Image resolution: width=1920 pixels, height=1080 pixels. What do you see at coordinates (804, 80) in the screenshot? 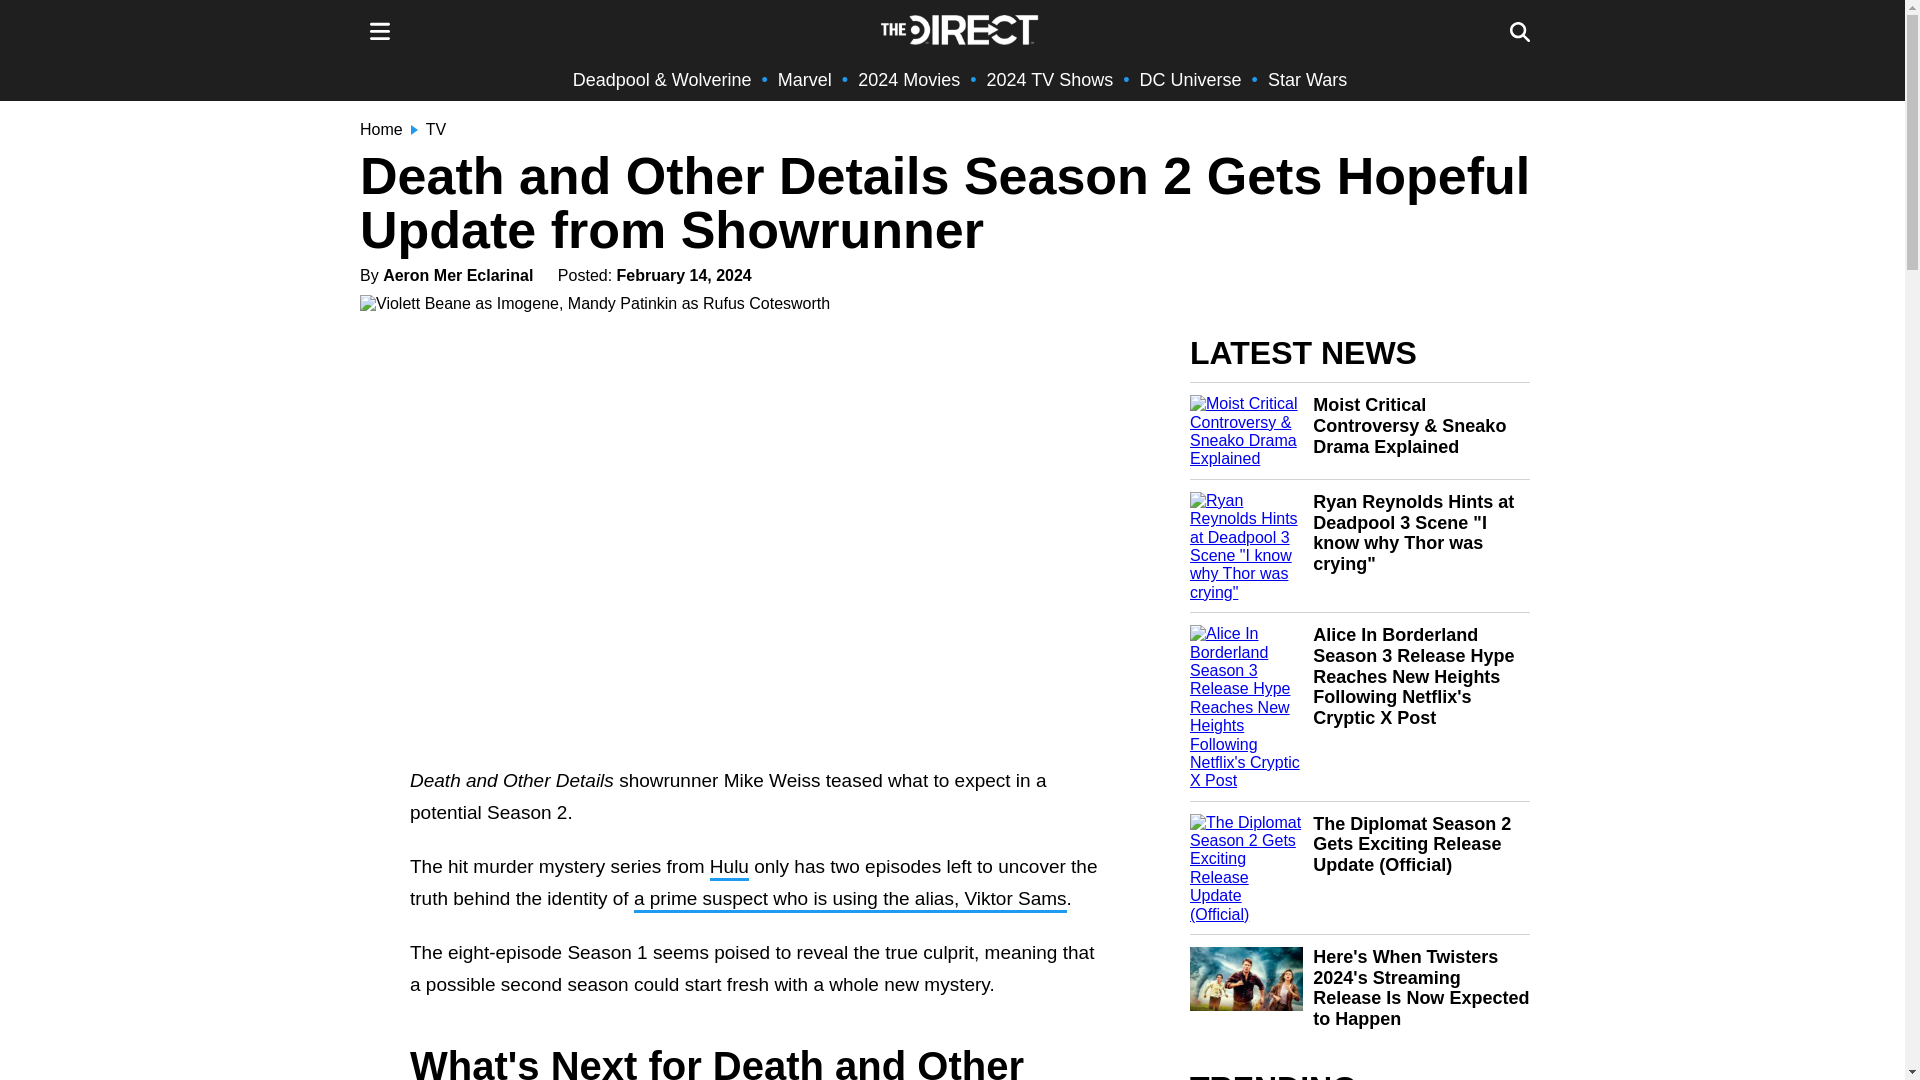
I see `Marvel` at bounding box center [804, 80].